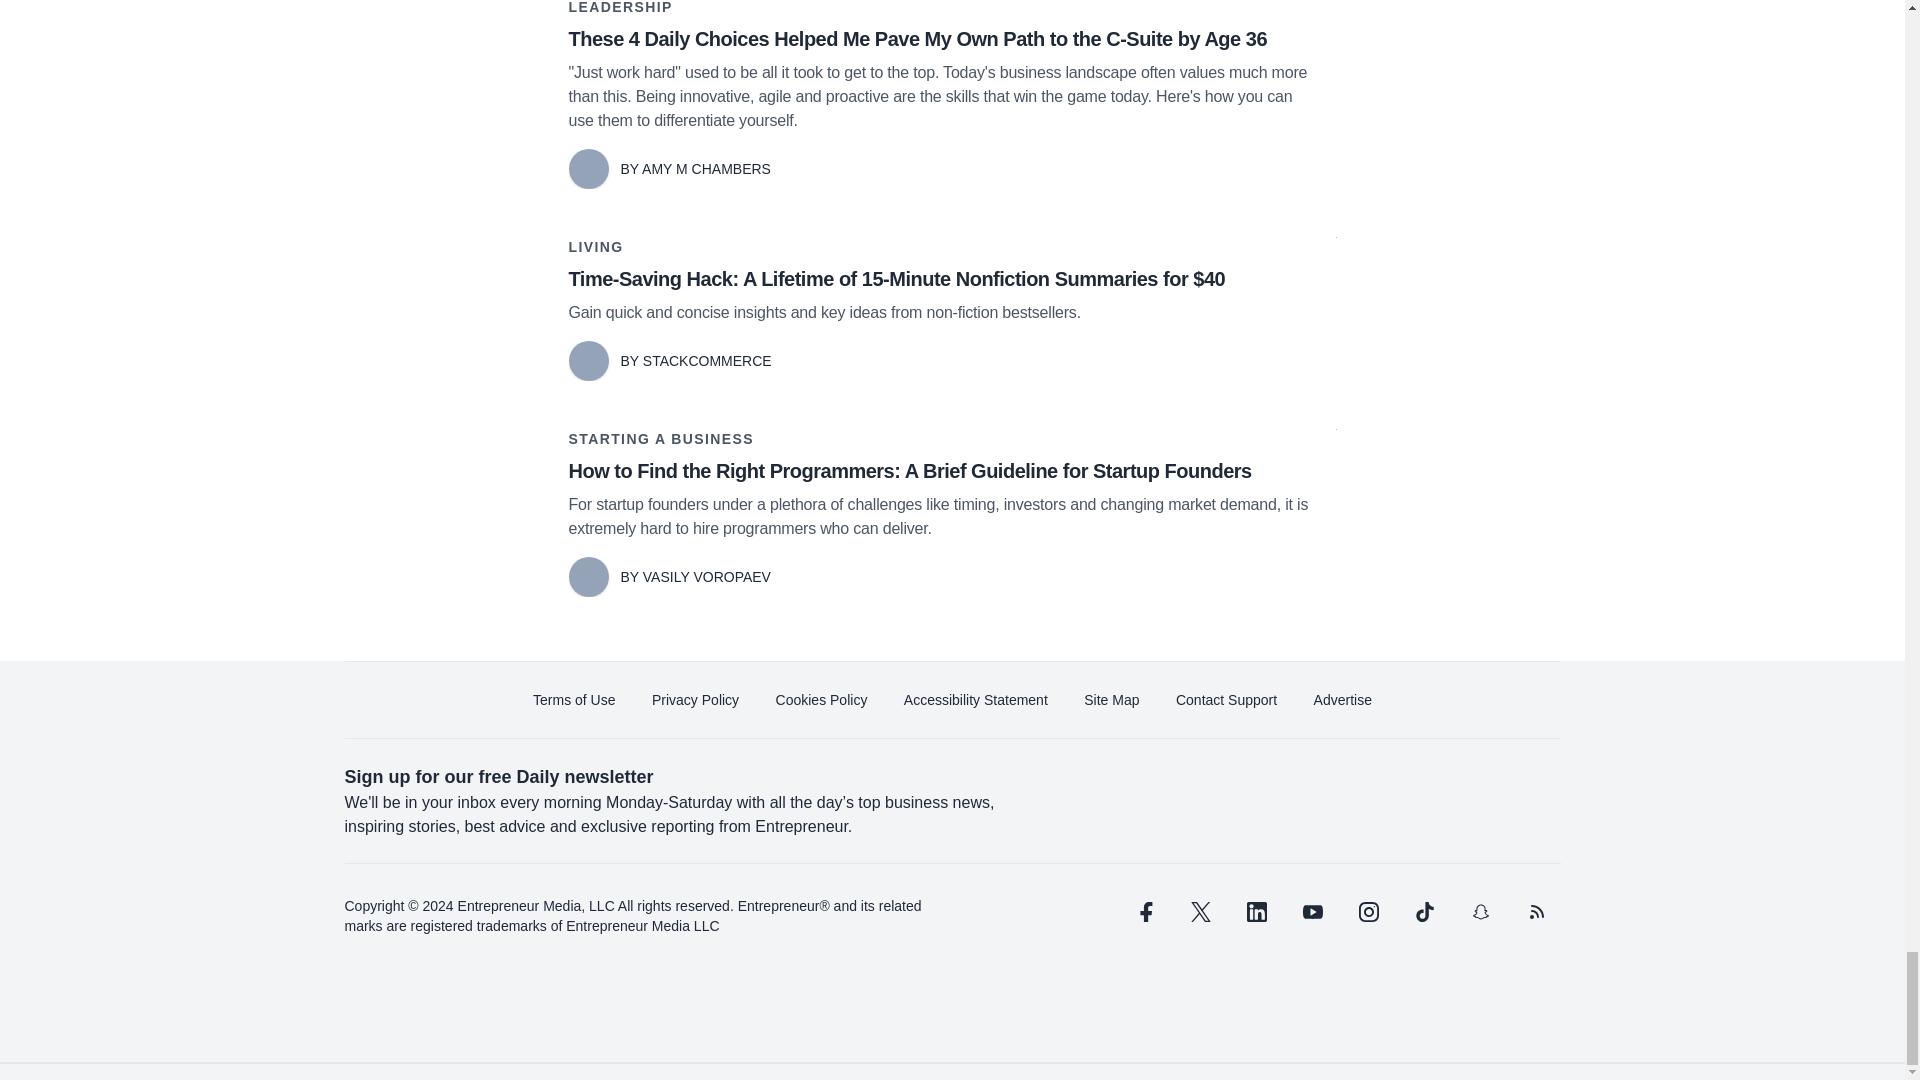 This screenshot has width=1920, height=1080. What do you see at coordinates (1368, 912) in the screenshot?
I see `instagram` at bounding box center [1368, 912].